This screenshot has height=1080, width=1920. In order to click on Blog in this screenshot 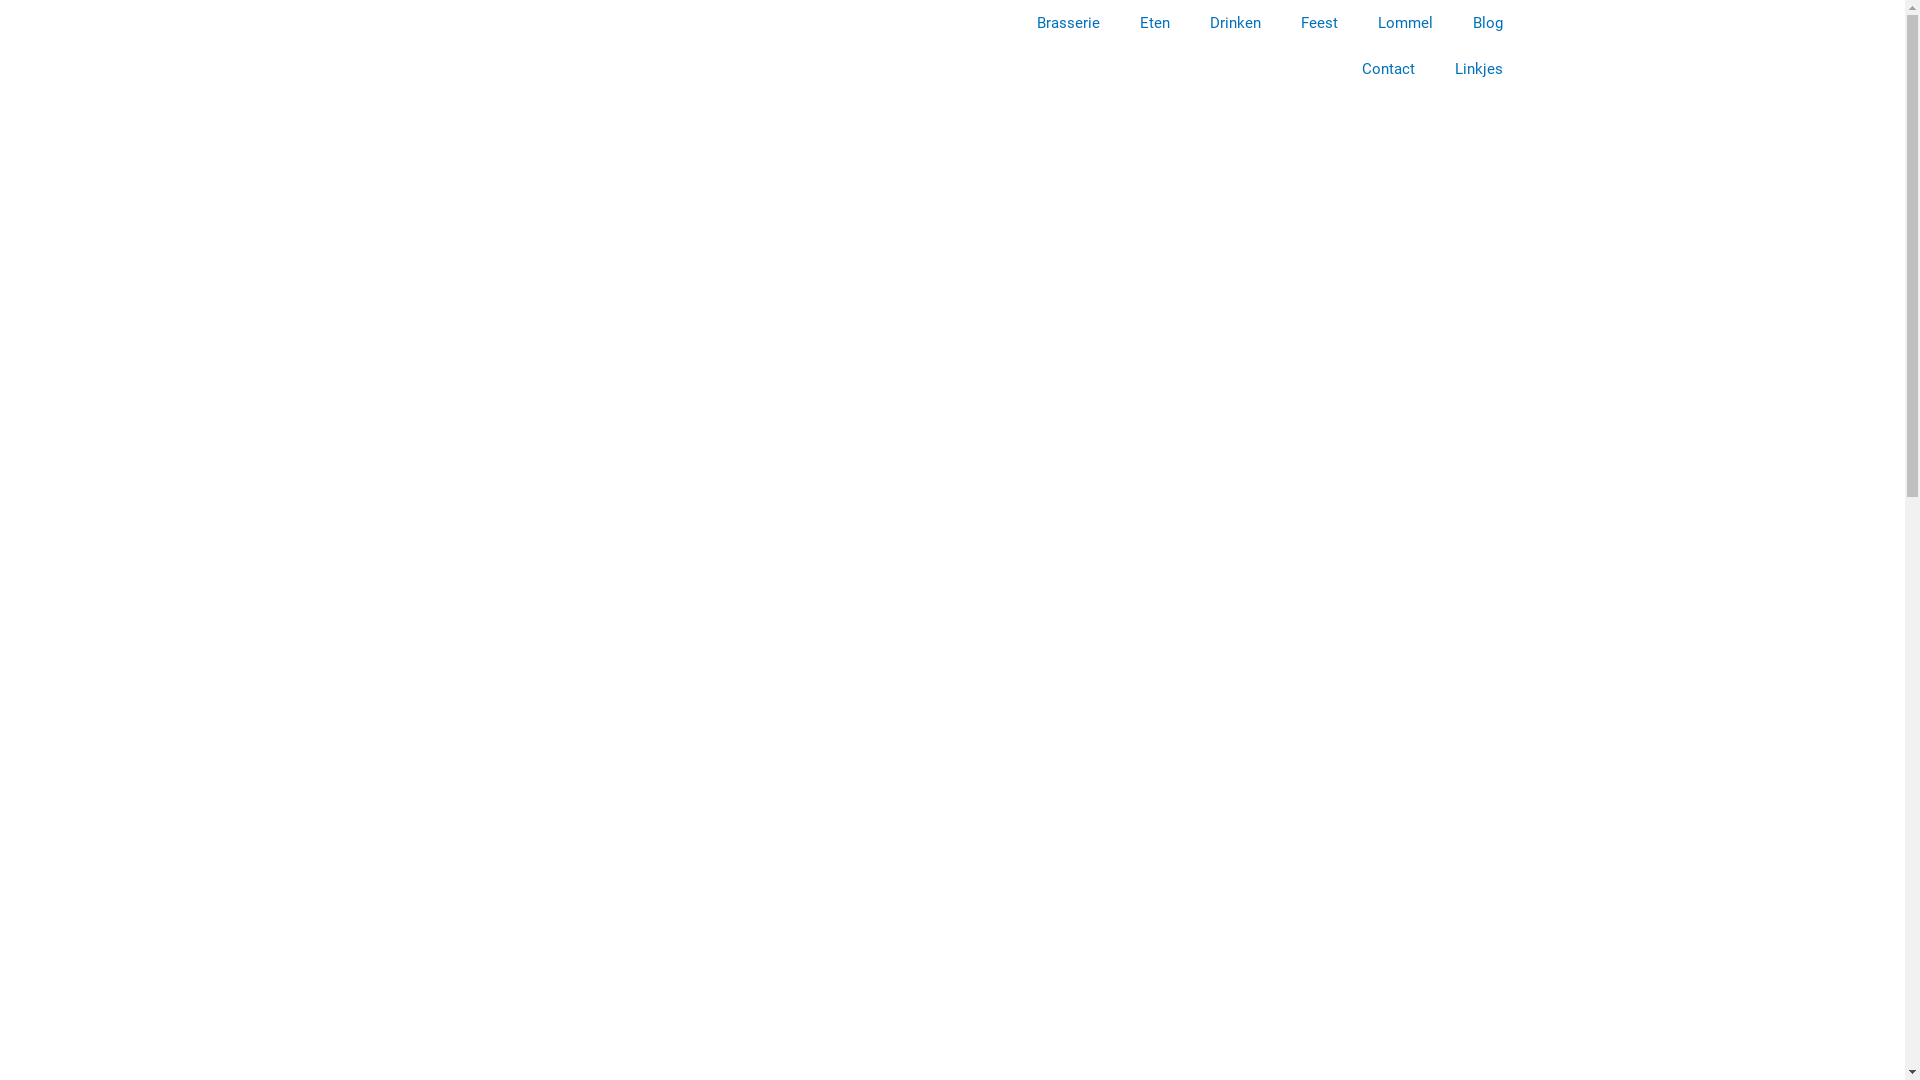, I will do `click(1487, 23)`.